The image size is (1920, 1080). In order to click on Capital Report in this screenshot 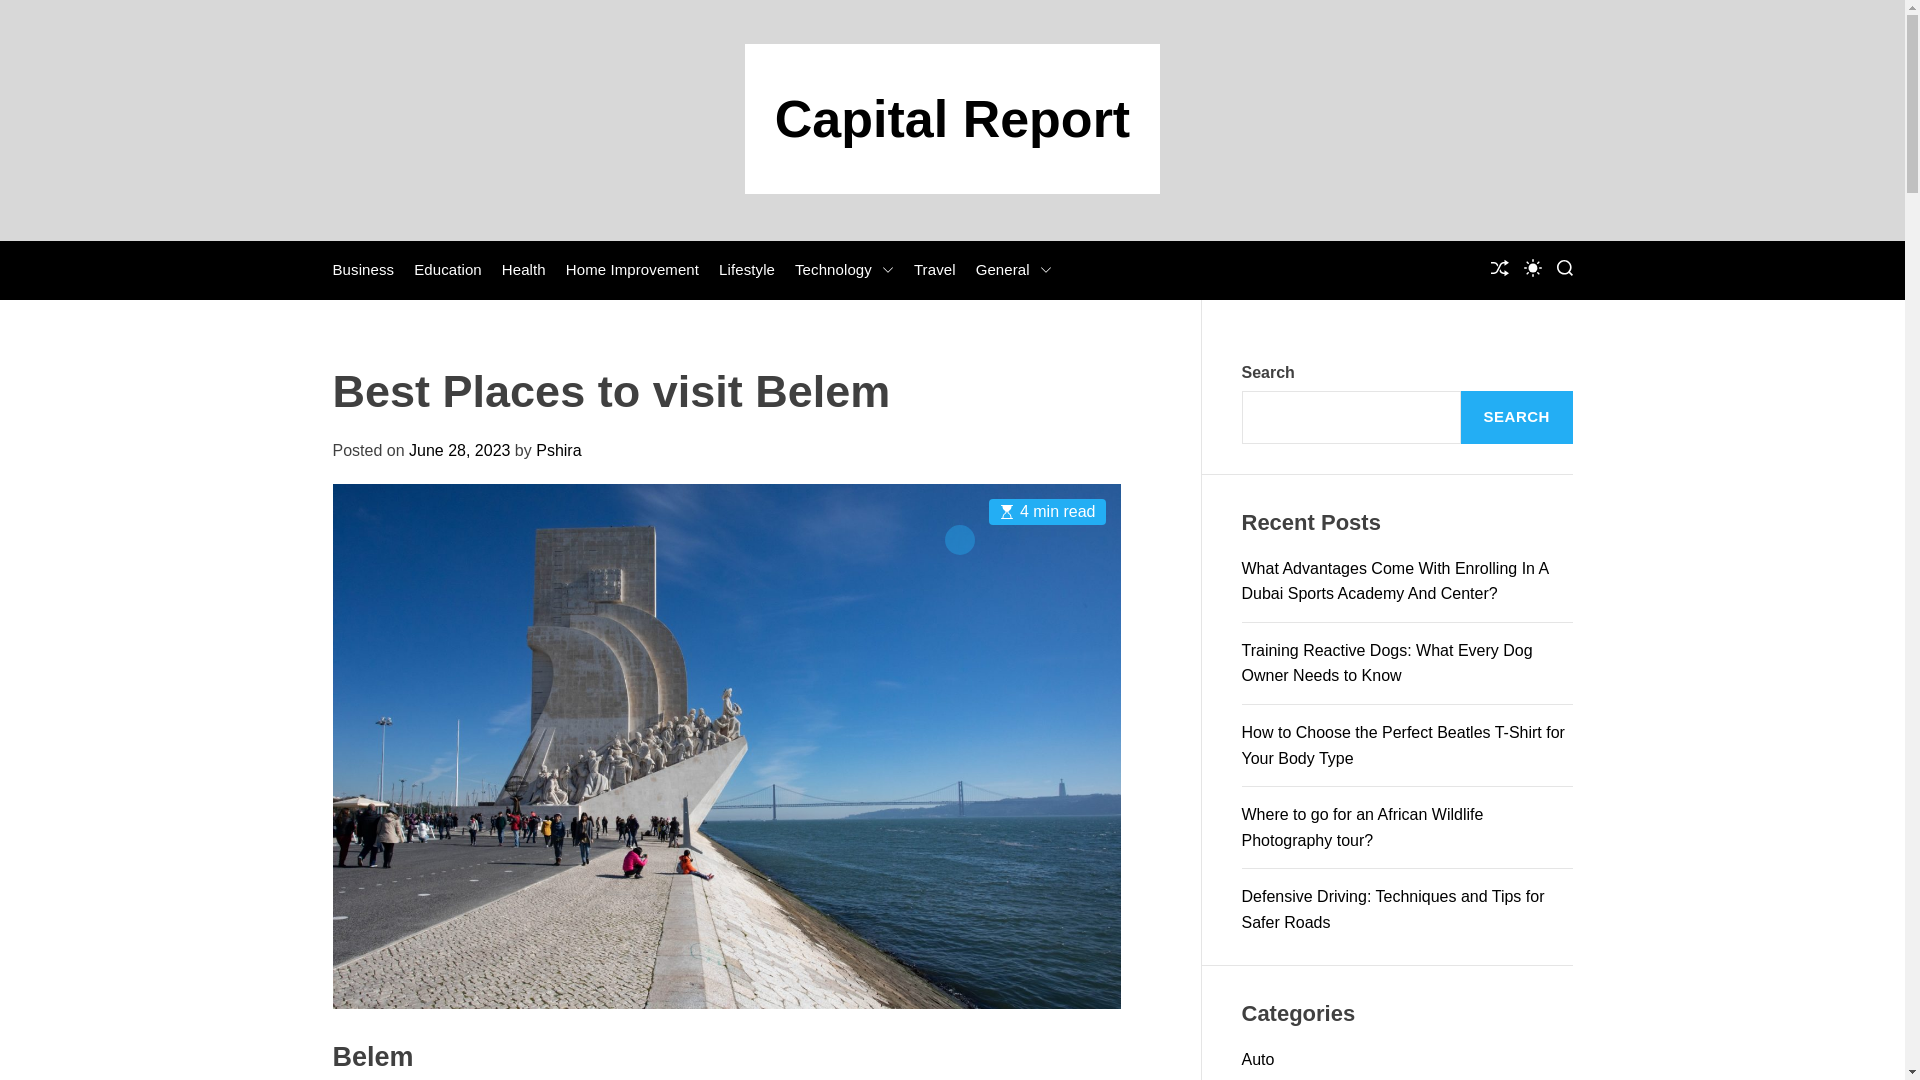, I will do `click(952, 118)`.